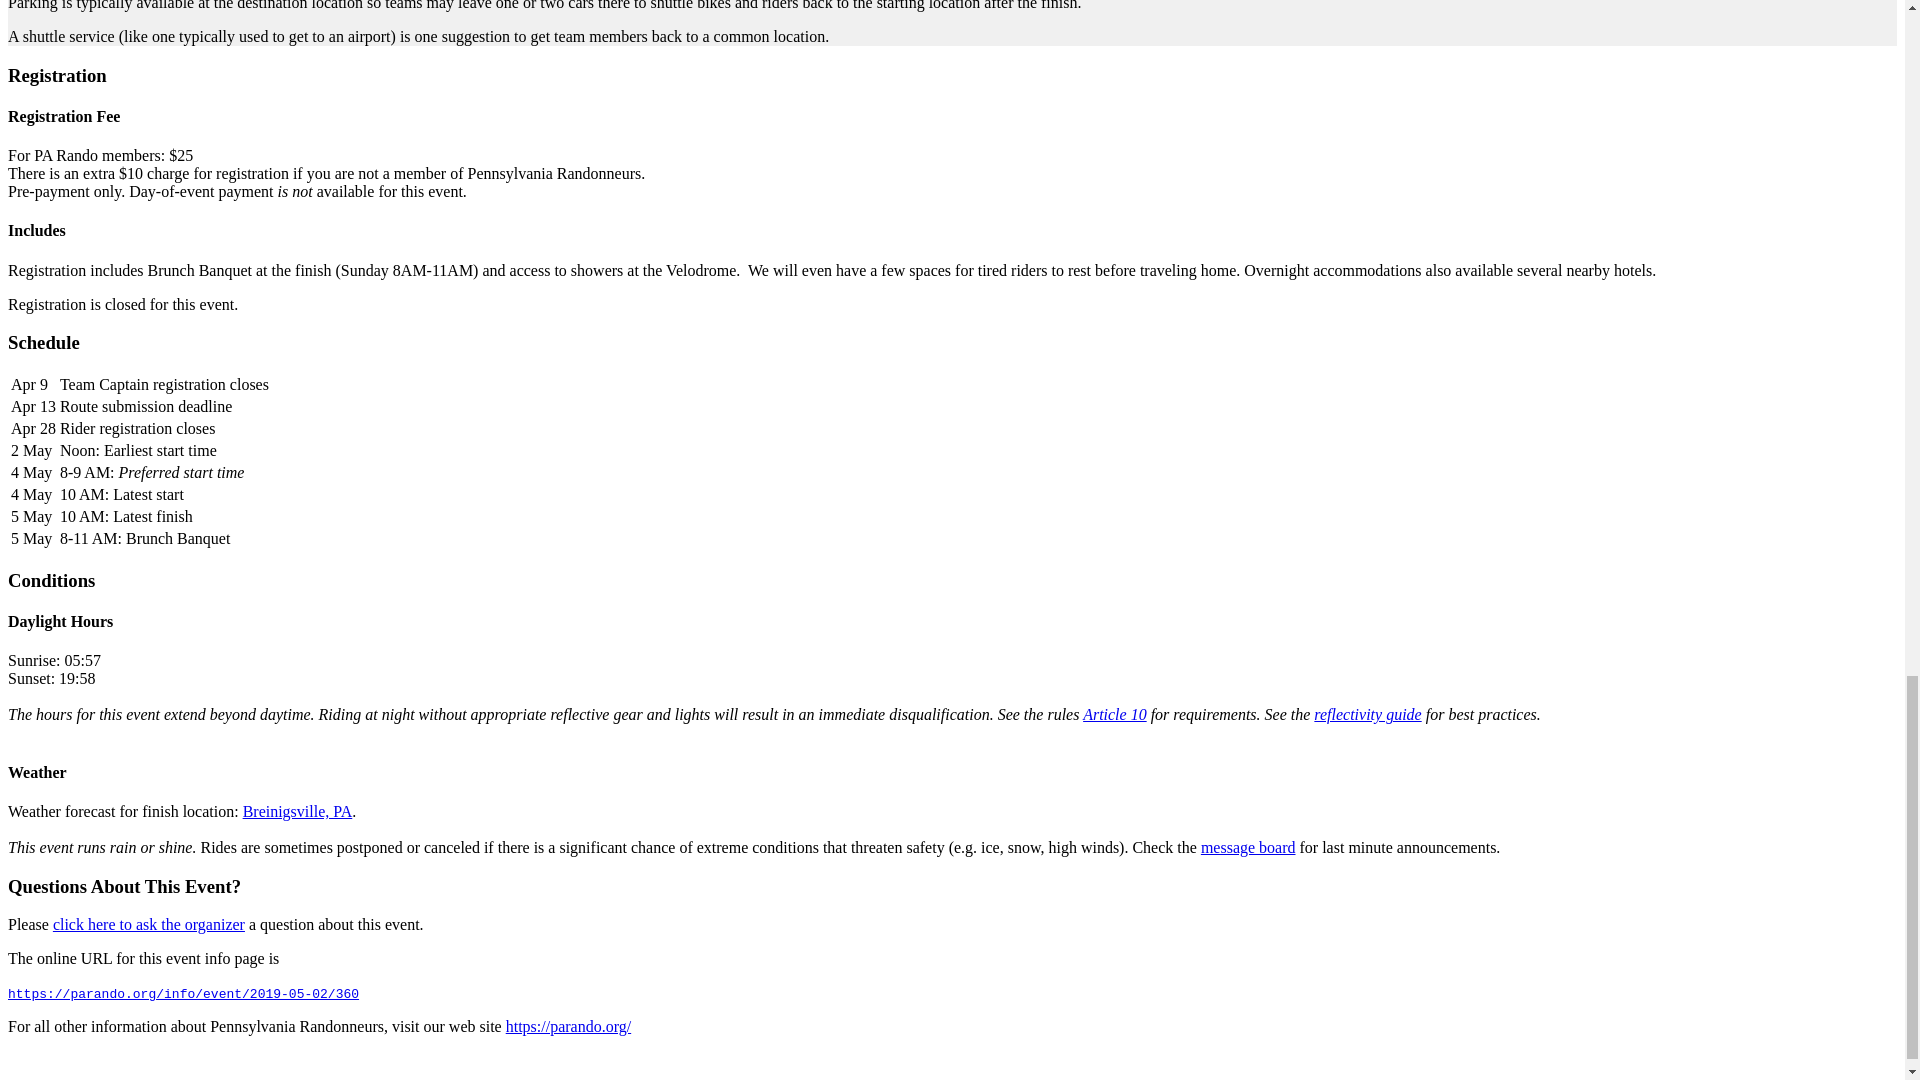 Image resolution: width=1920 pixels, height=1080 pixels. Describe the element at coordinates (298, 811) in the screenshot. I see `Breinigsville, PA` at that location.